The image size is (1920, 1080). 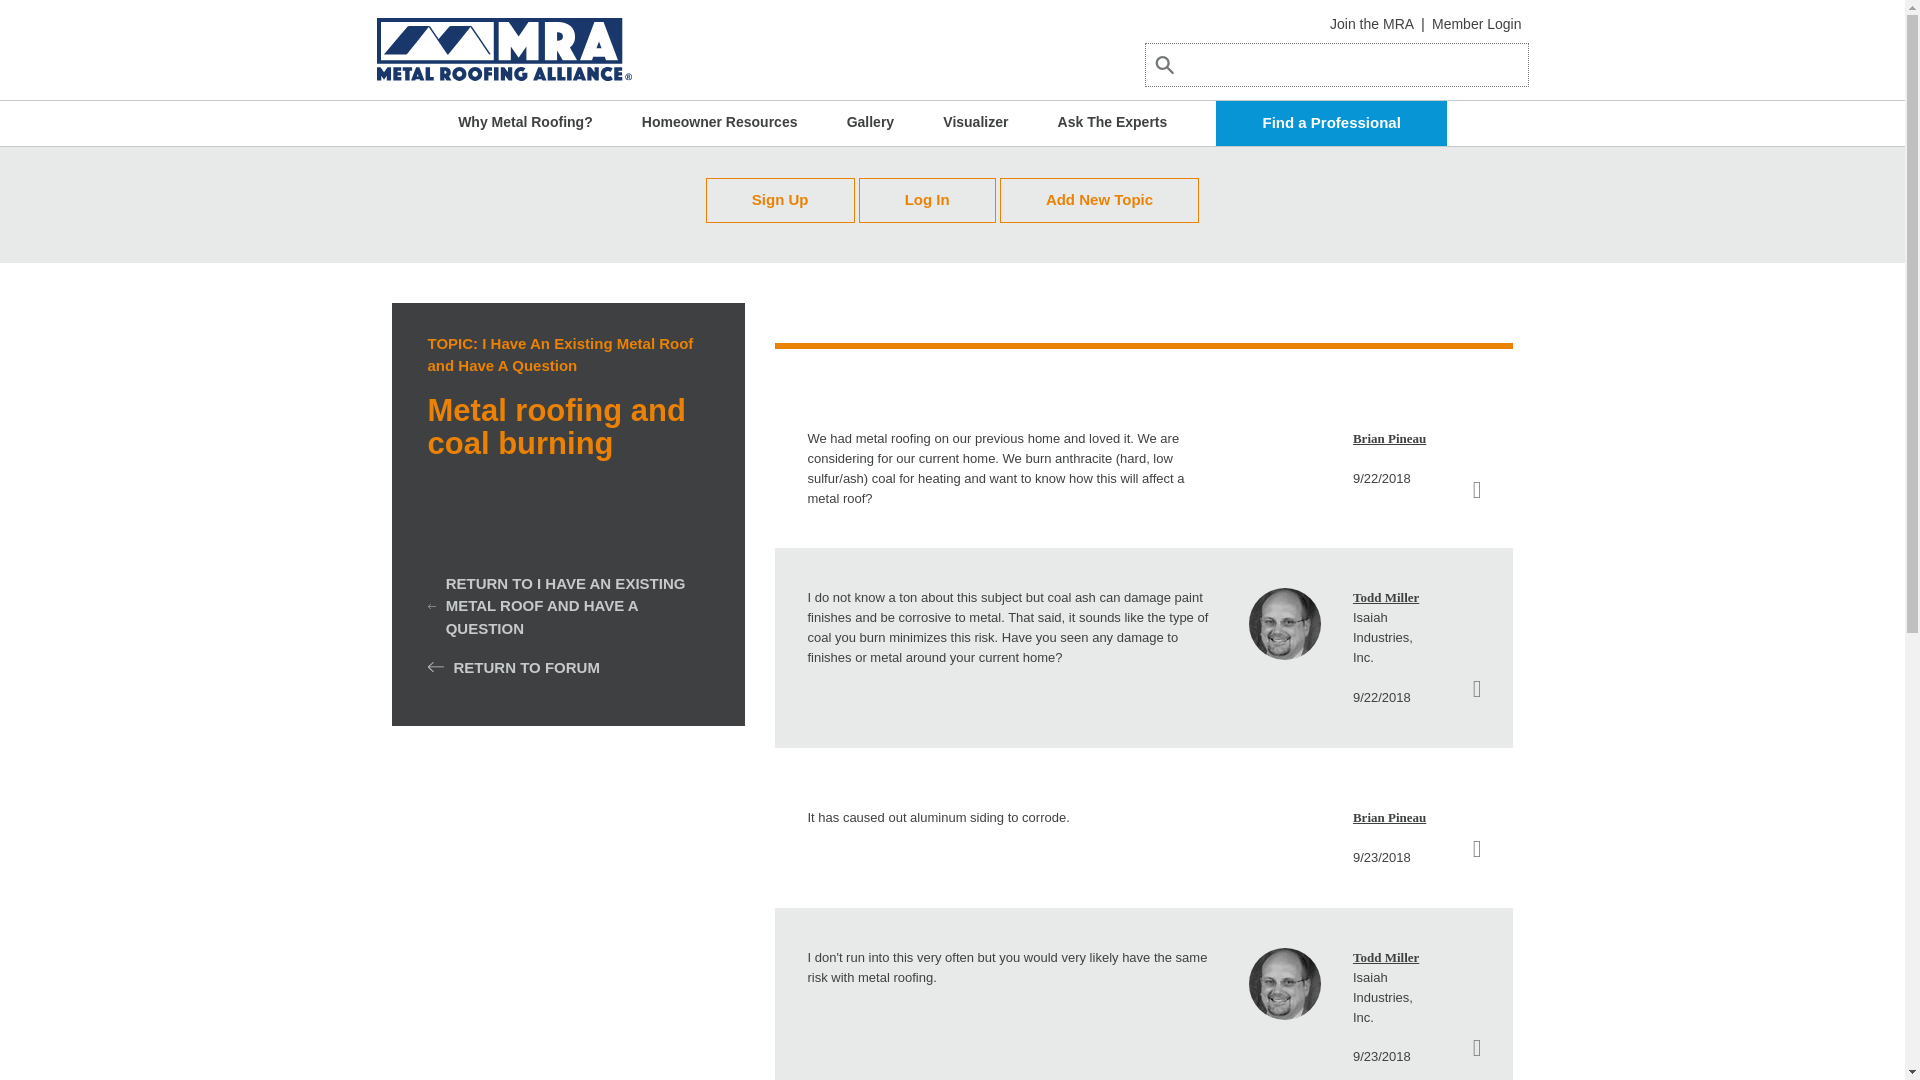 What do you see at coordinates (975, 122) in the screenshot?
I see `Visualizer` at bounding box center [975, 122].